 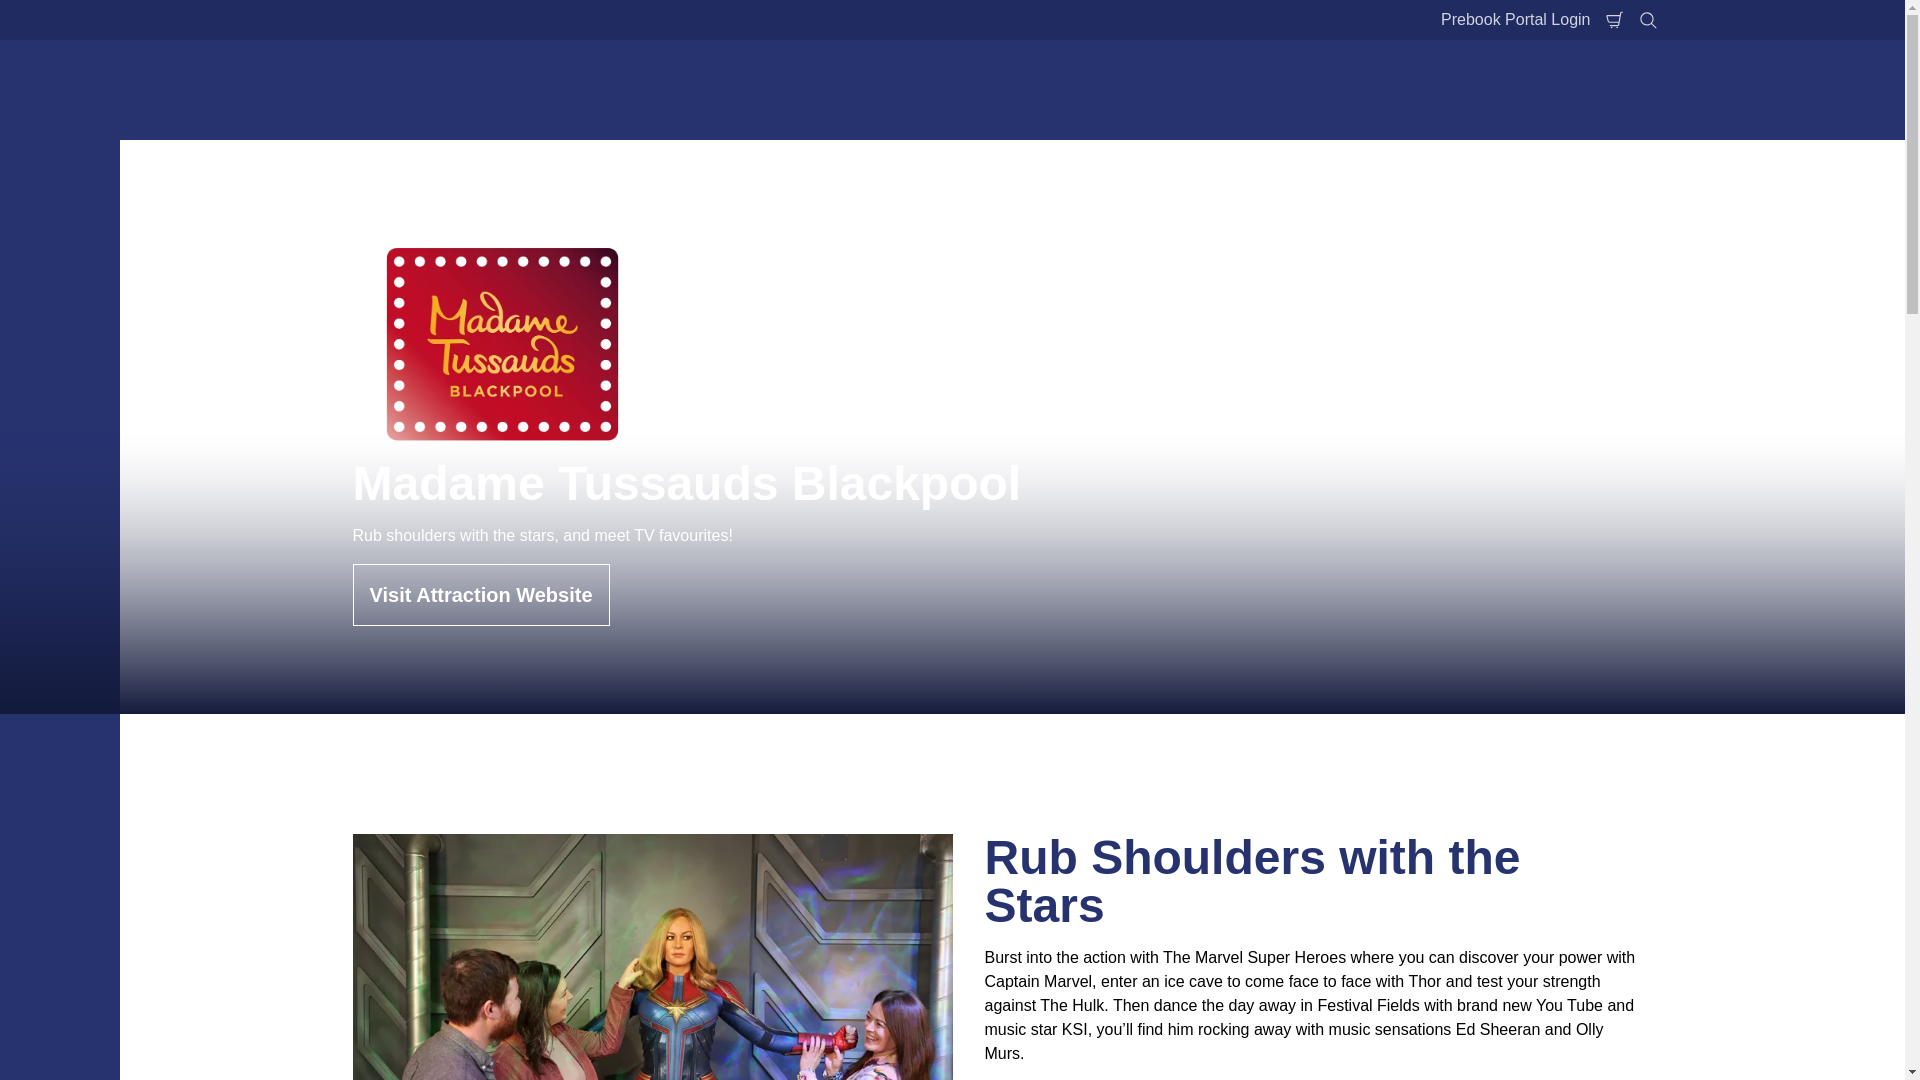 I want to click on Prebook Portal Login, so click(x=1516, y=20).